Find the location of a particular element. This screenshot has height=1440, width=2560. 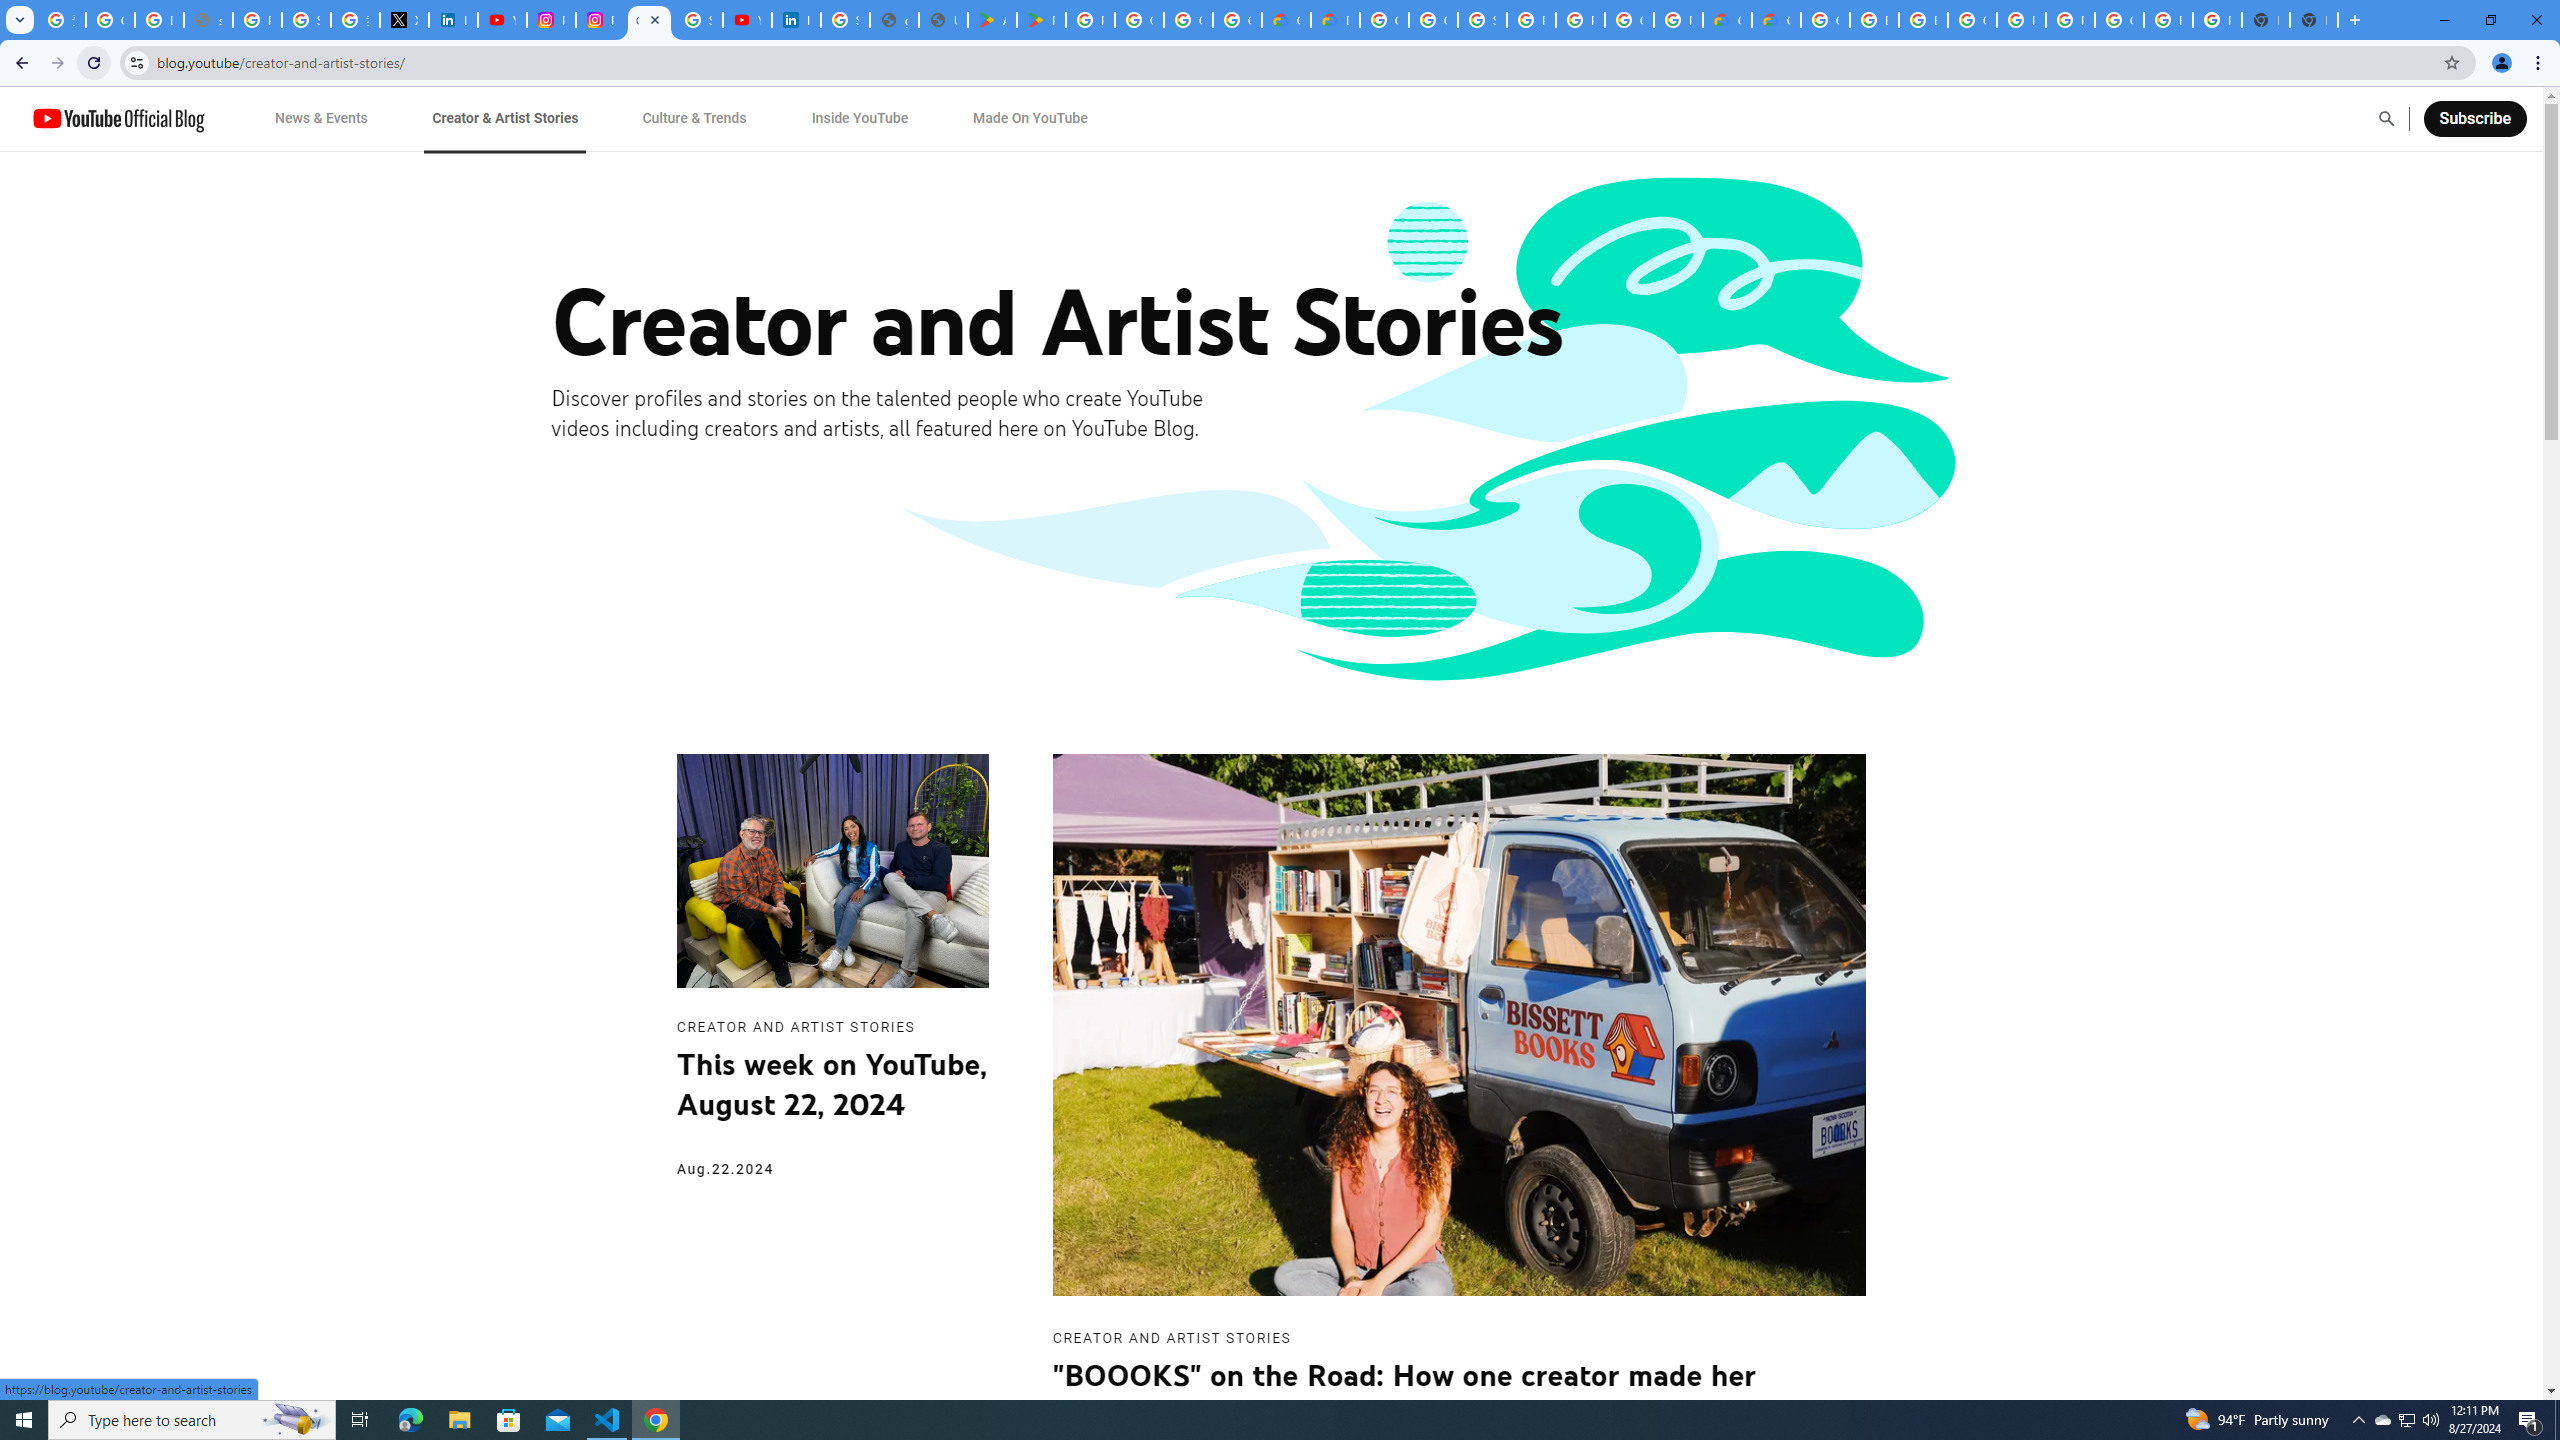

Sign in - Google Accounts is located at coordinates (844, 20).